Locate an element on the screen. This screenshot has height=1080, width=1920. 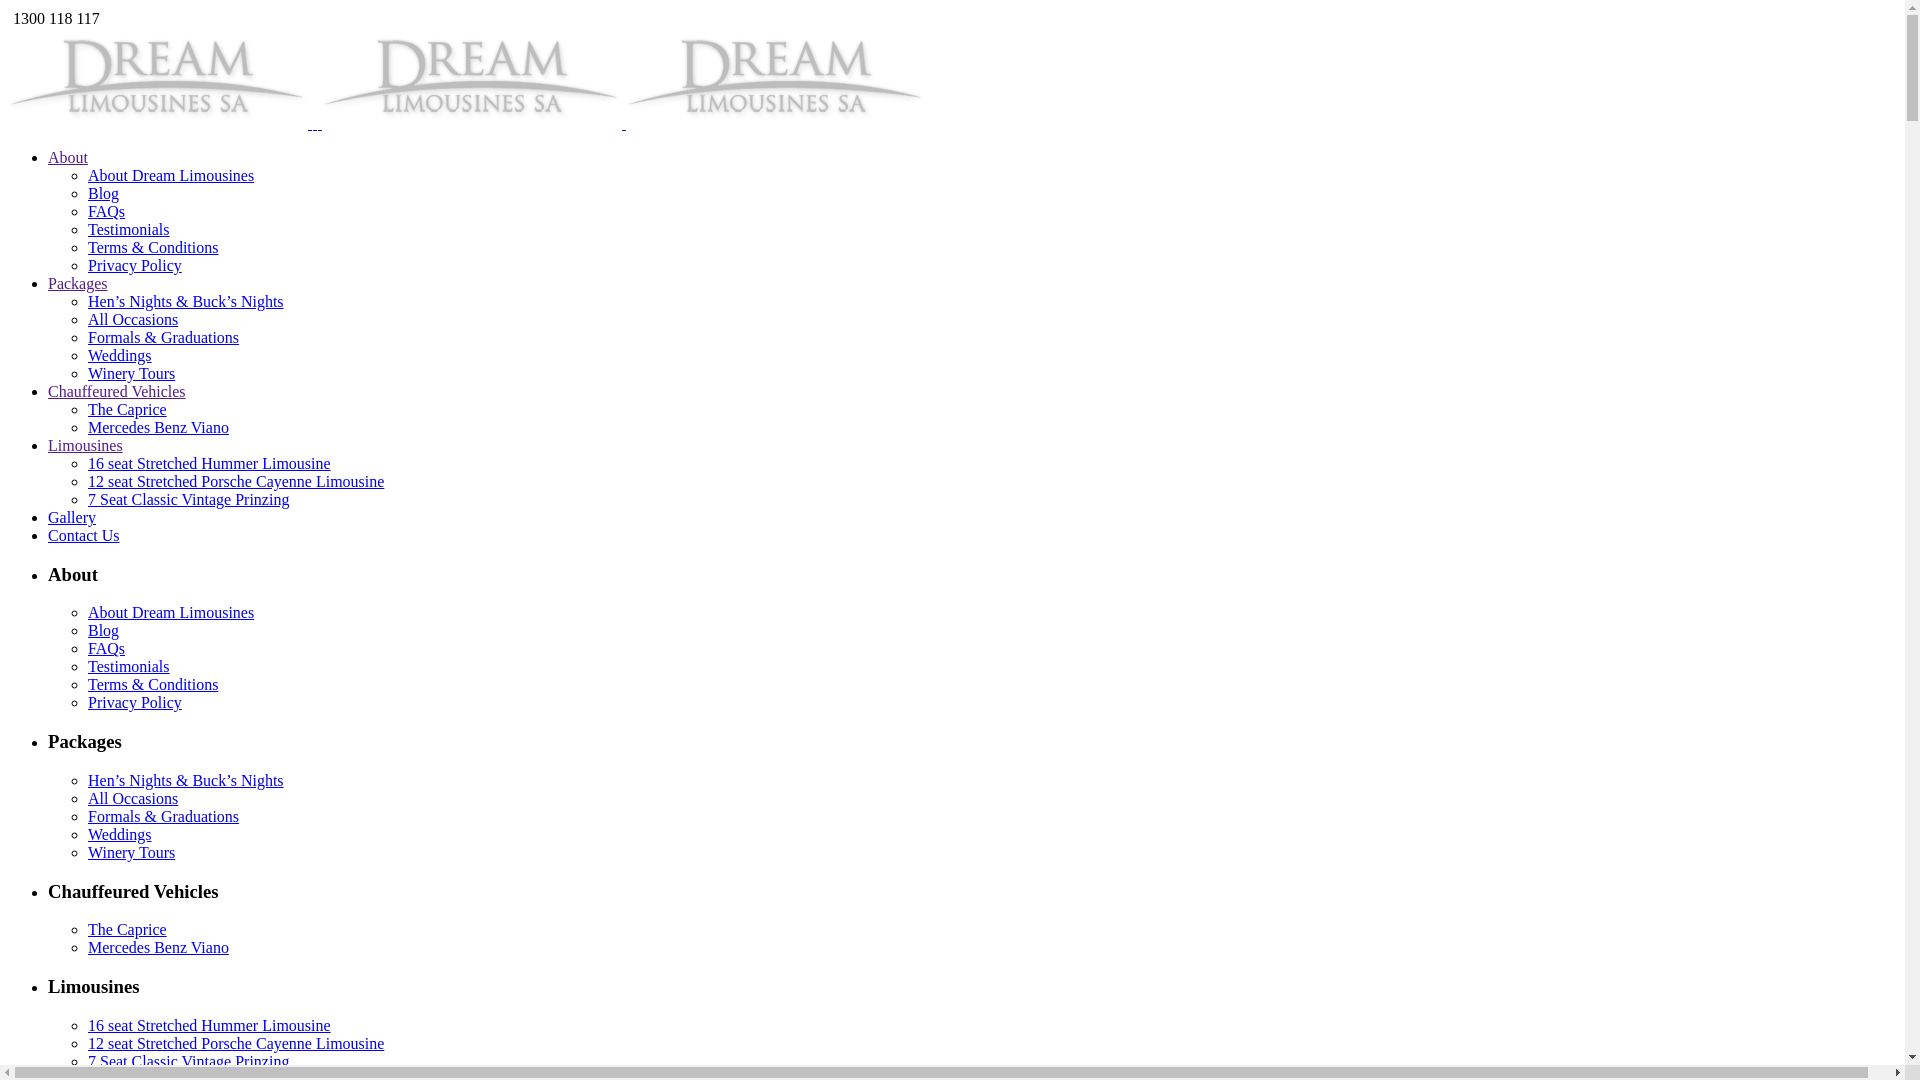
Blog is located at coordinates (104, 194).